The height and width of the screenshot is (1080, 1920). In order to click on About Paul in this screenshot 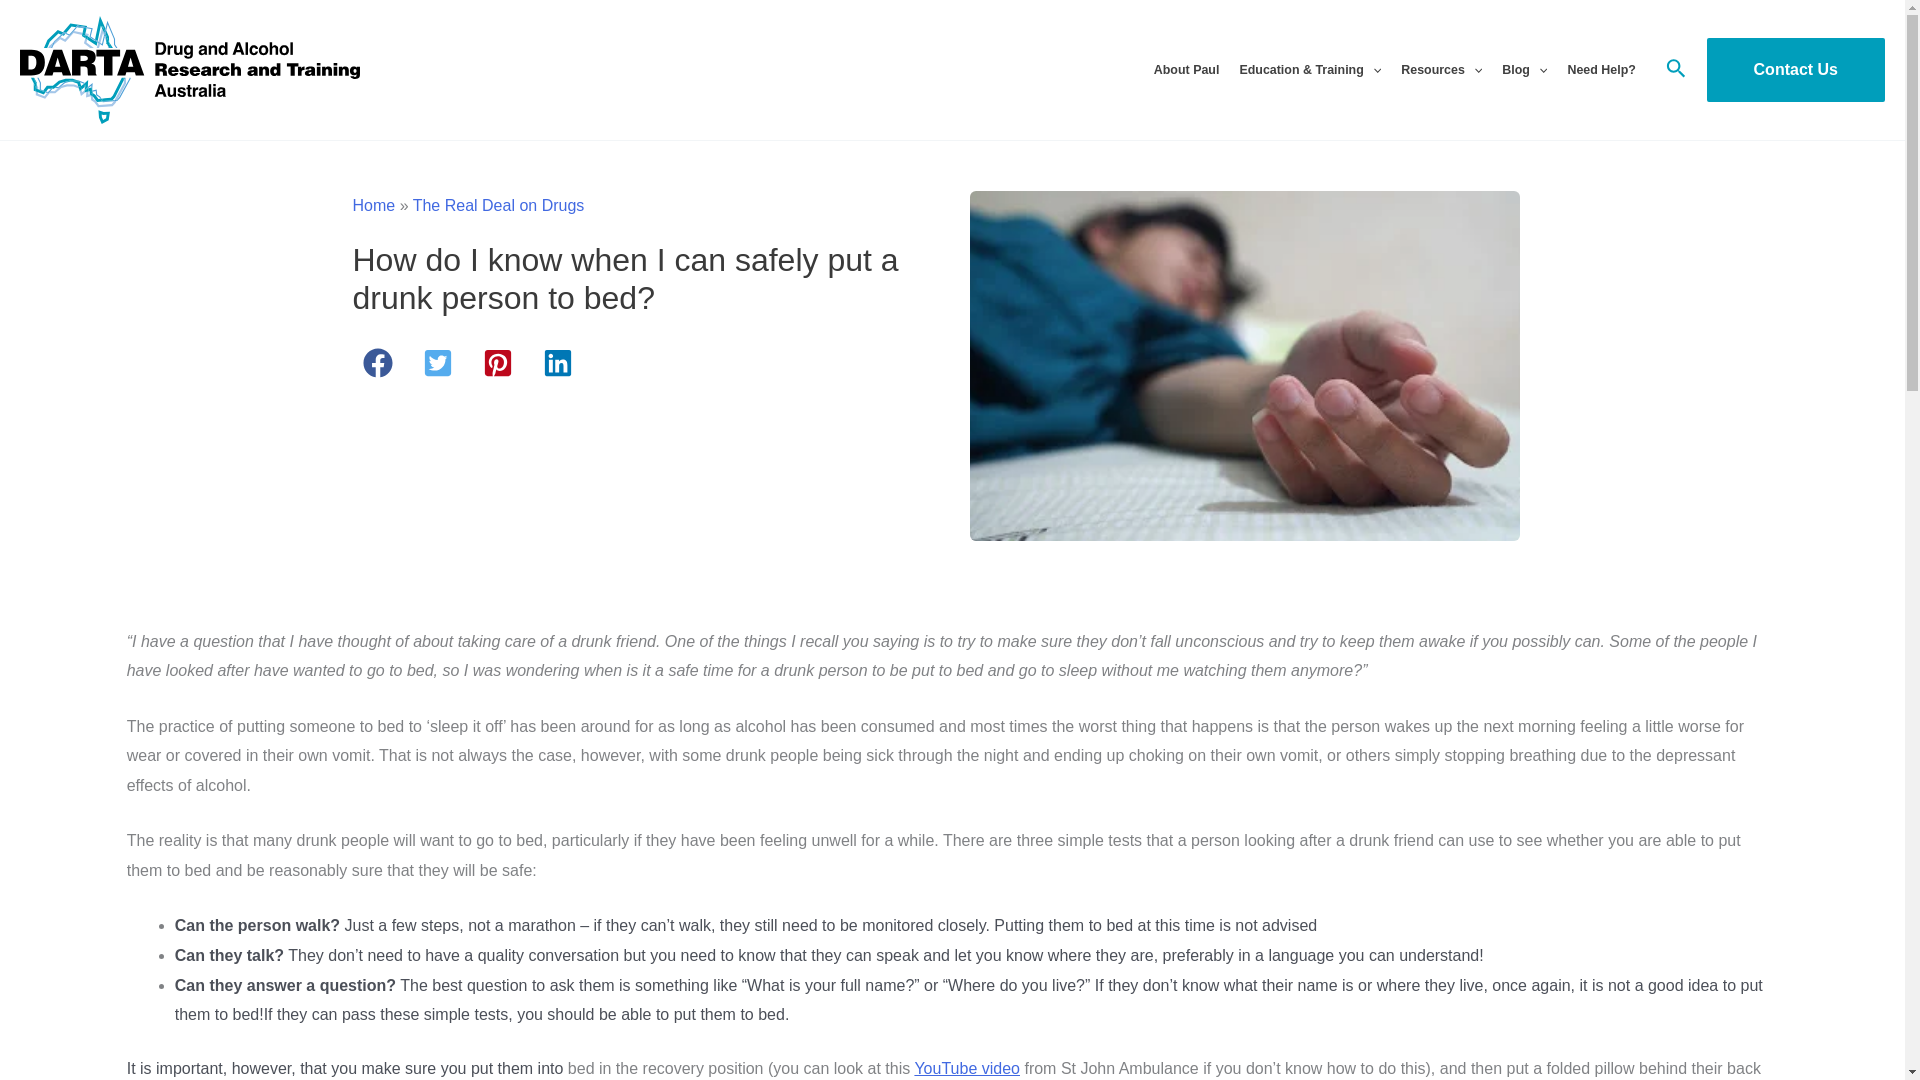, I will do `click(1187, 69)`.